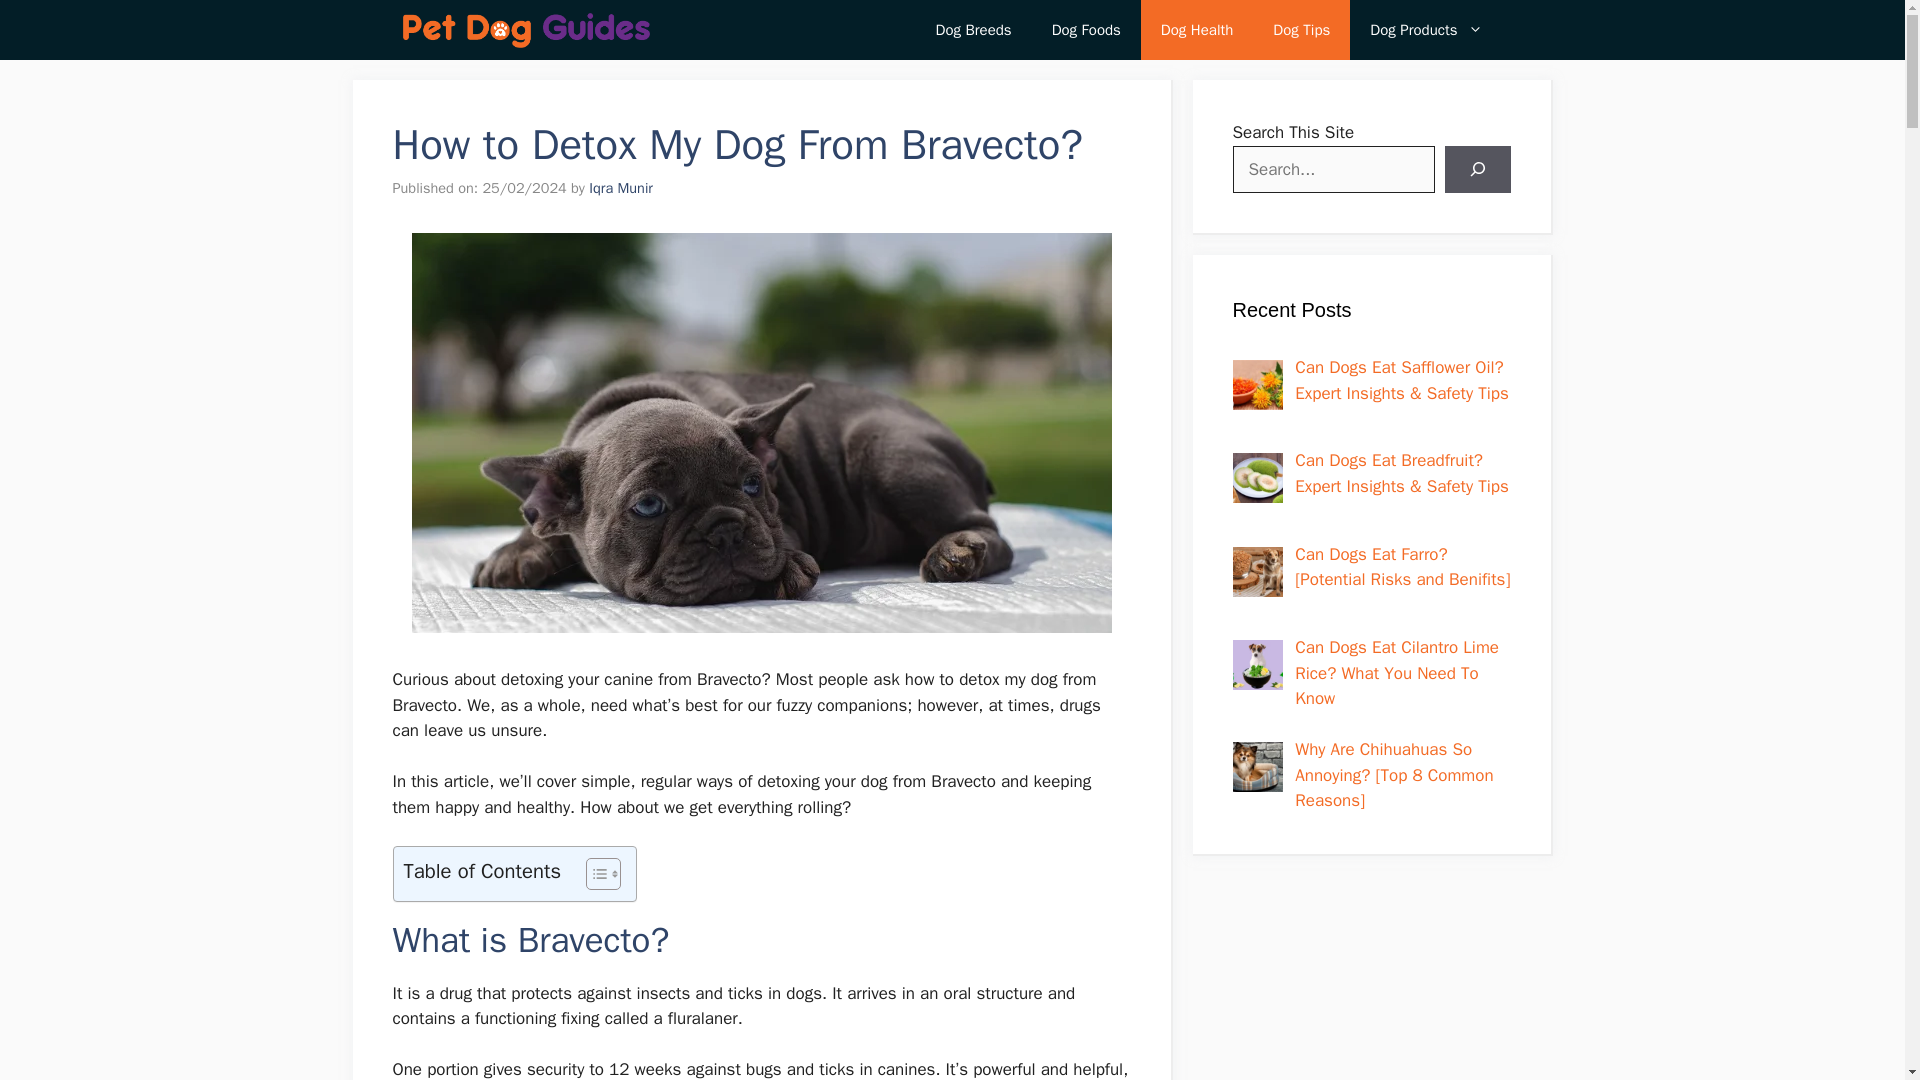  What do you see at coordinates (620, 188) in the screenshot?
I see `Iqra Munir` at bounding box center [620, 188].